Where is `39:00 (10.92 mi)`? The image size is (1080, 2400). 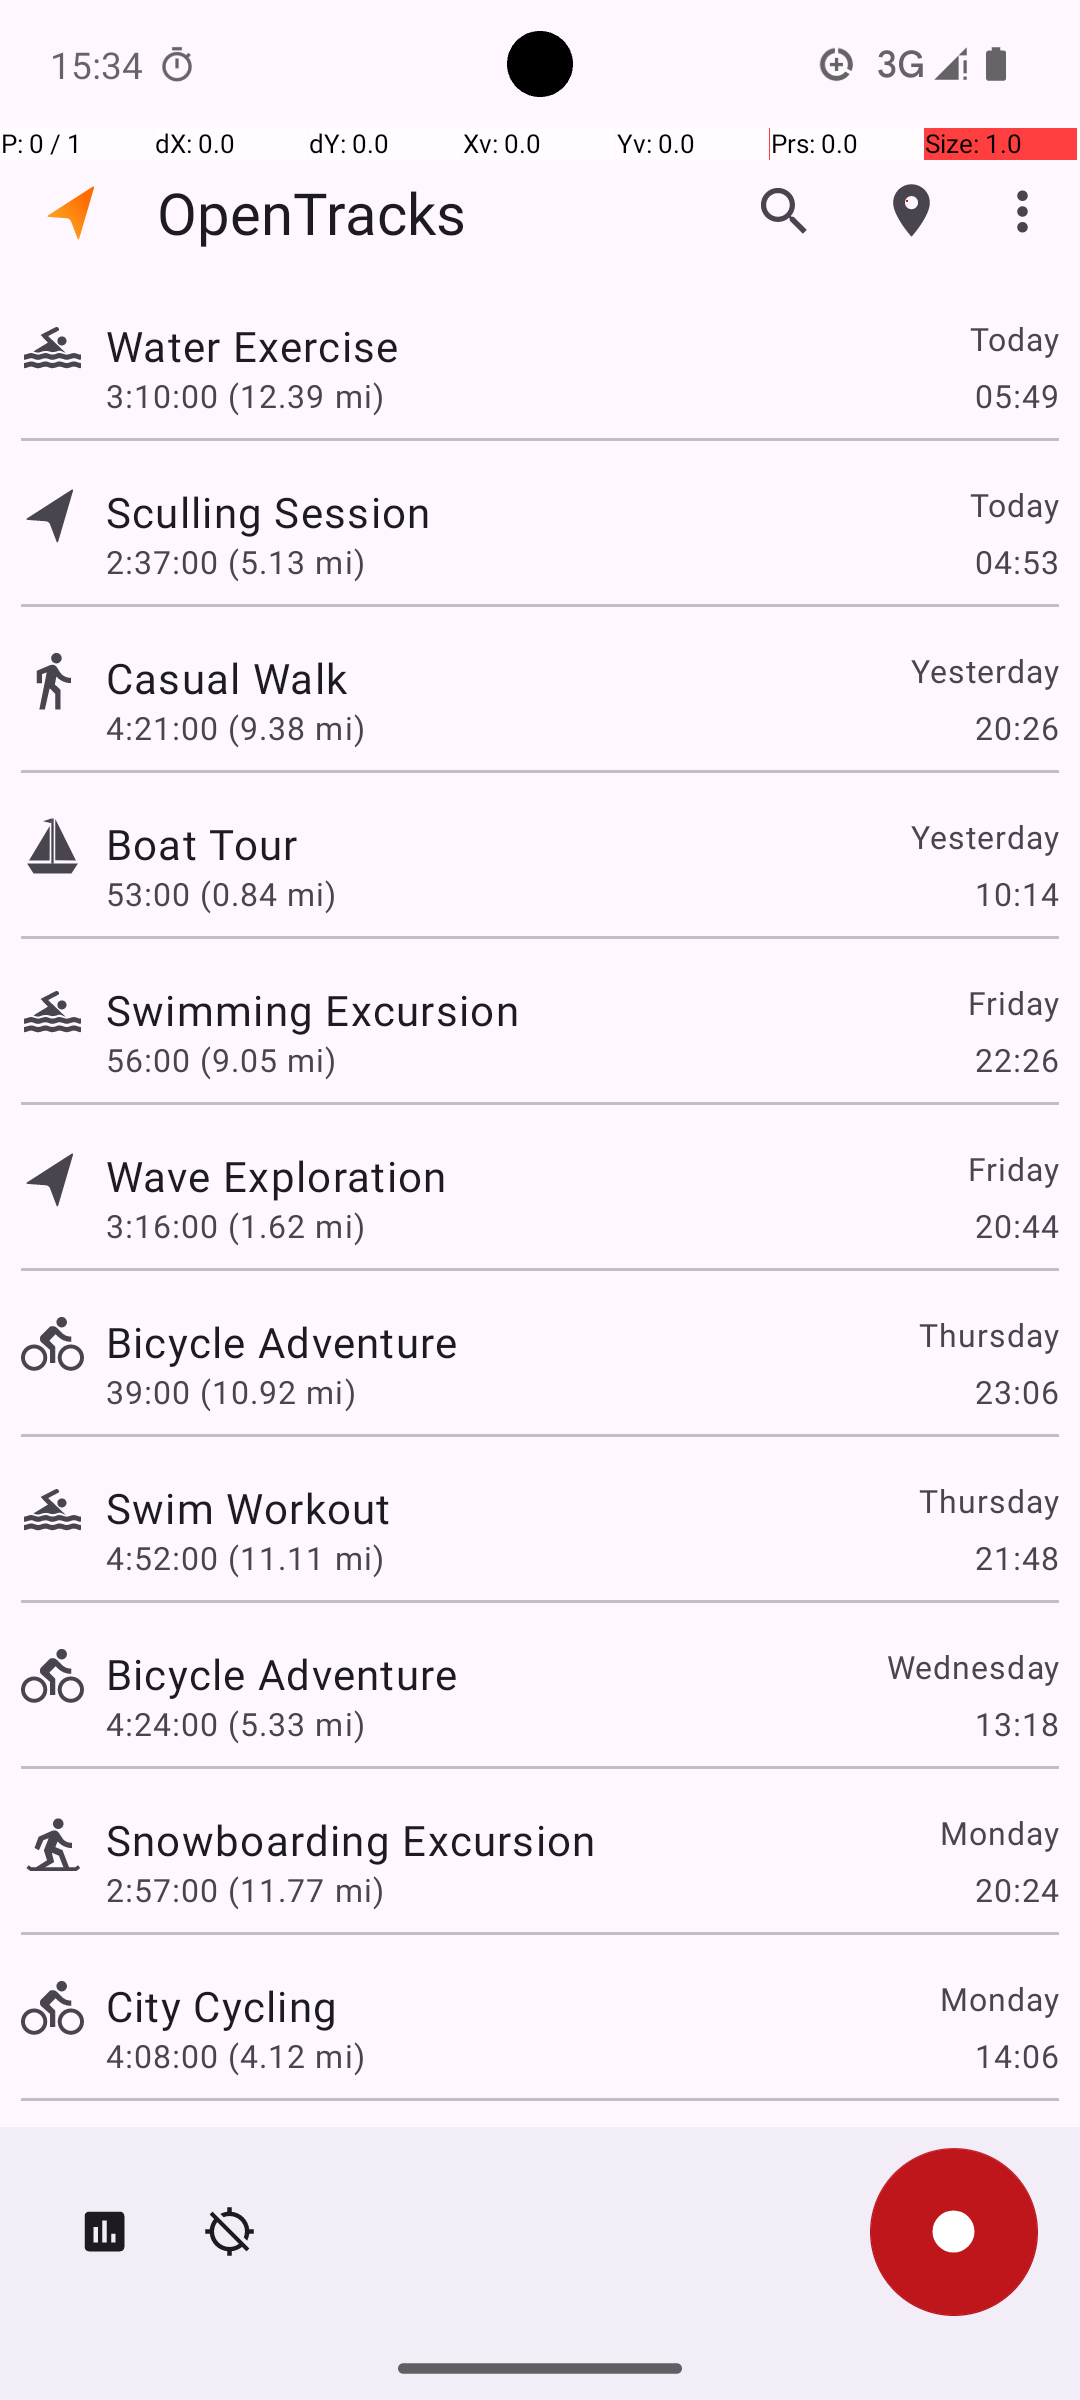
39:00 (10.92 mi) is located at coordinates (231, 1392).